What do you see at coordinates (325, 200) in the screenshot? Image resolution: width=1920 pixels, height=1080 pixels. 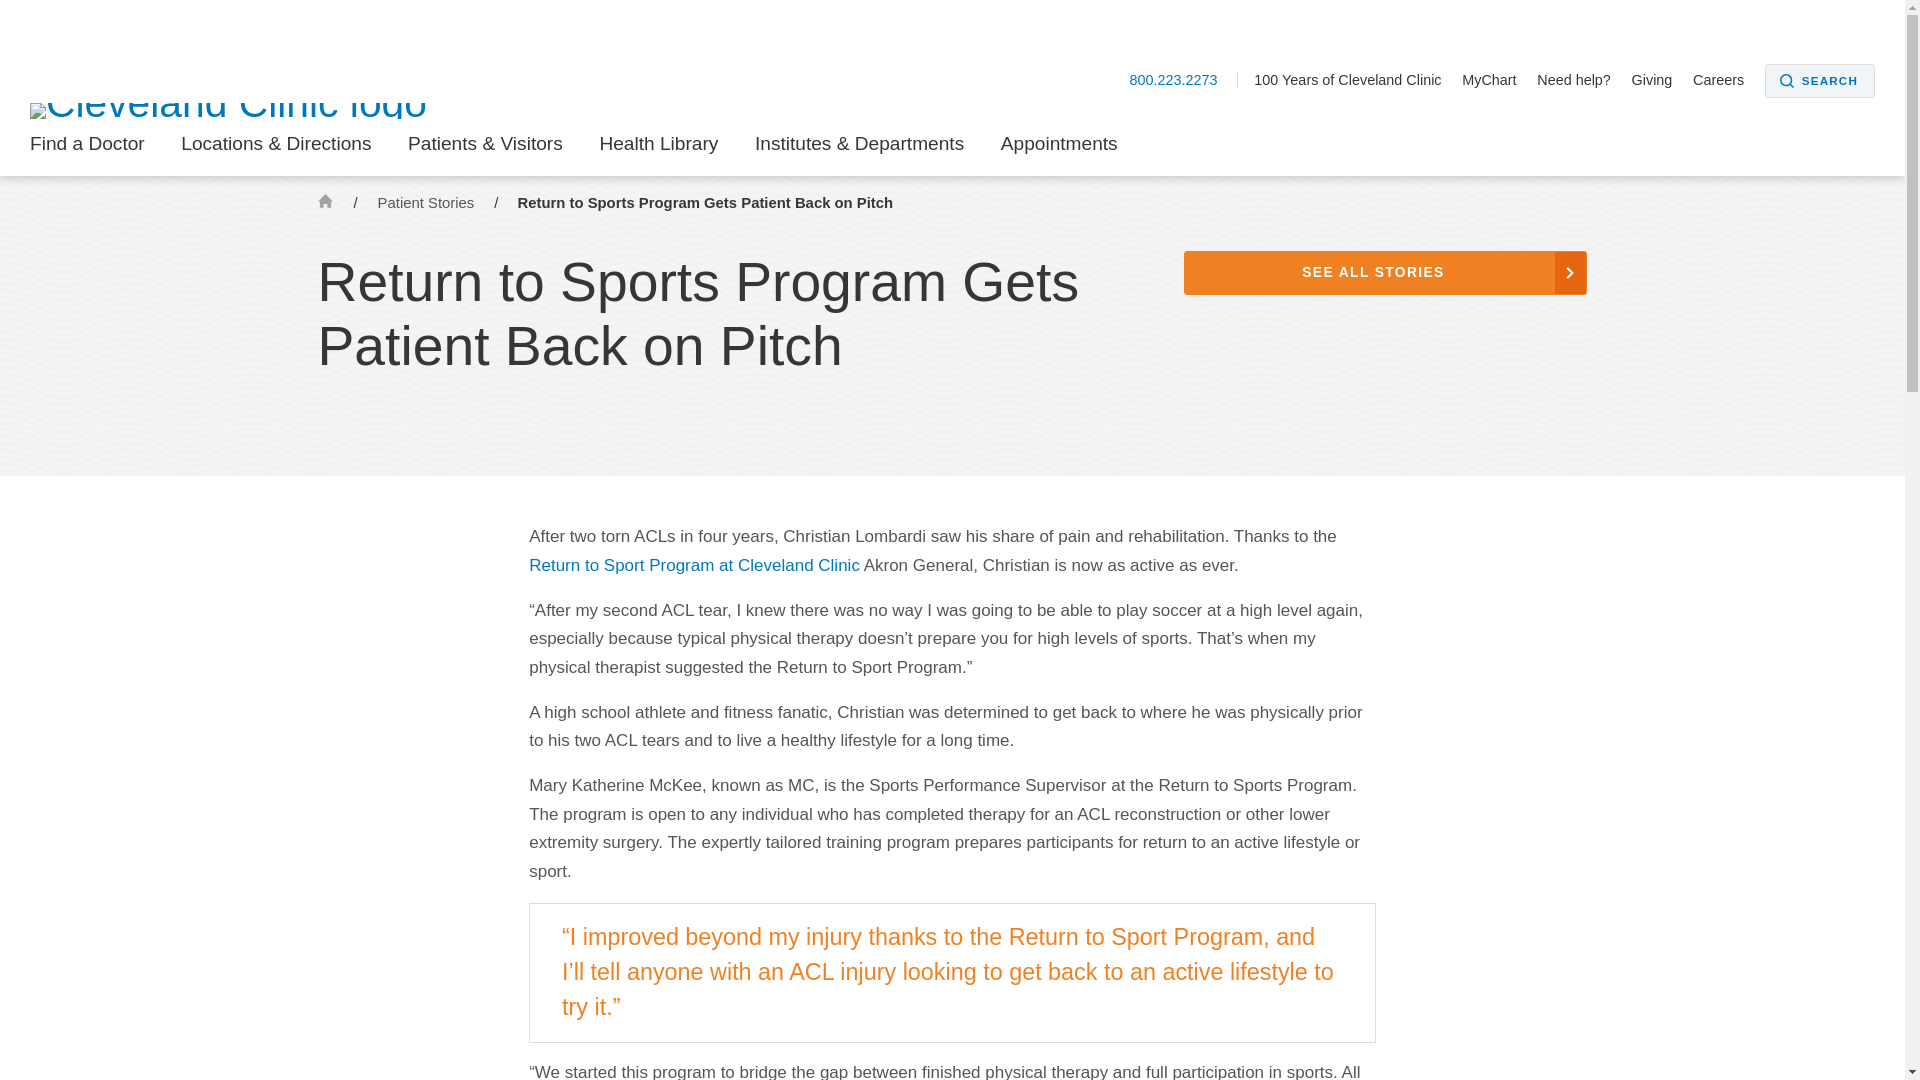 I see `Home` at bounding box center [325, 200].